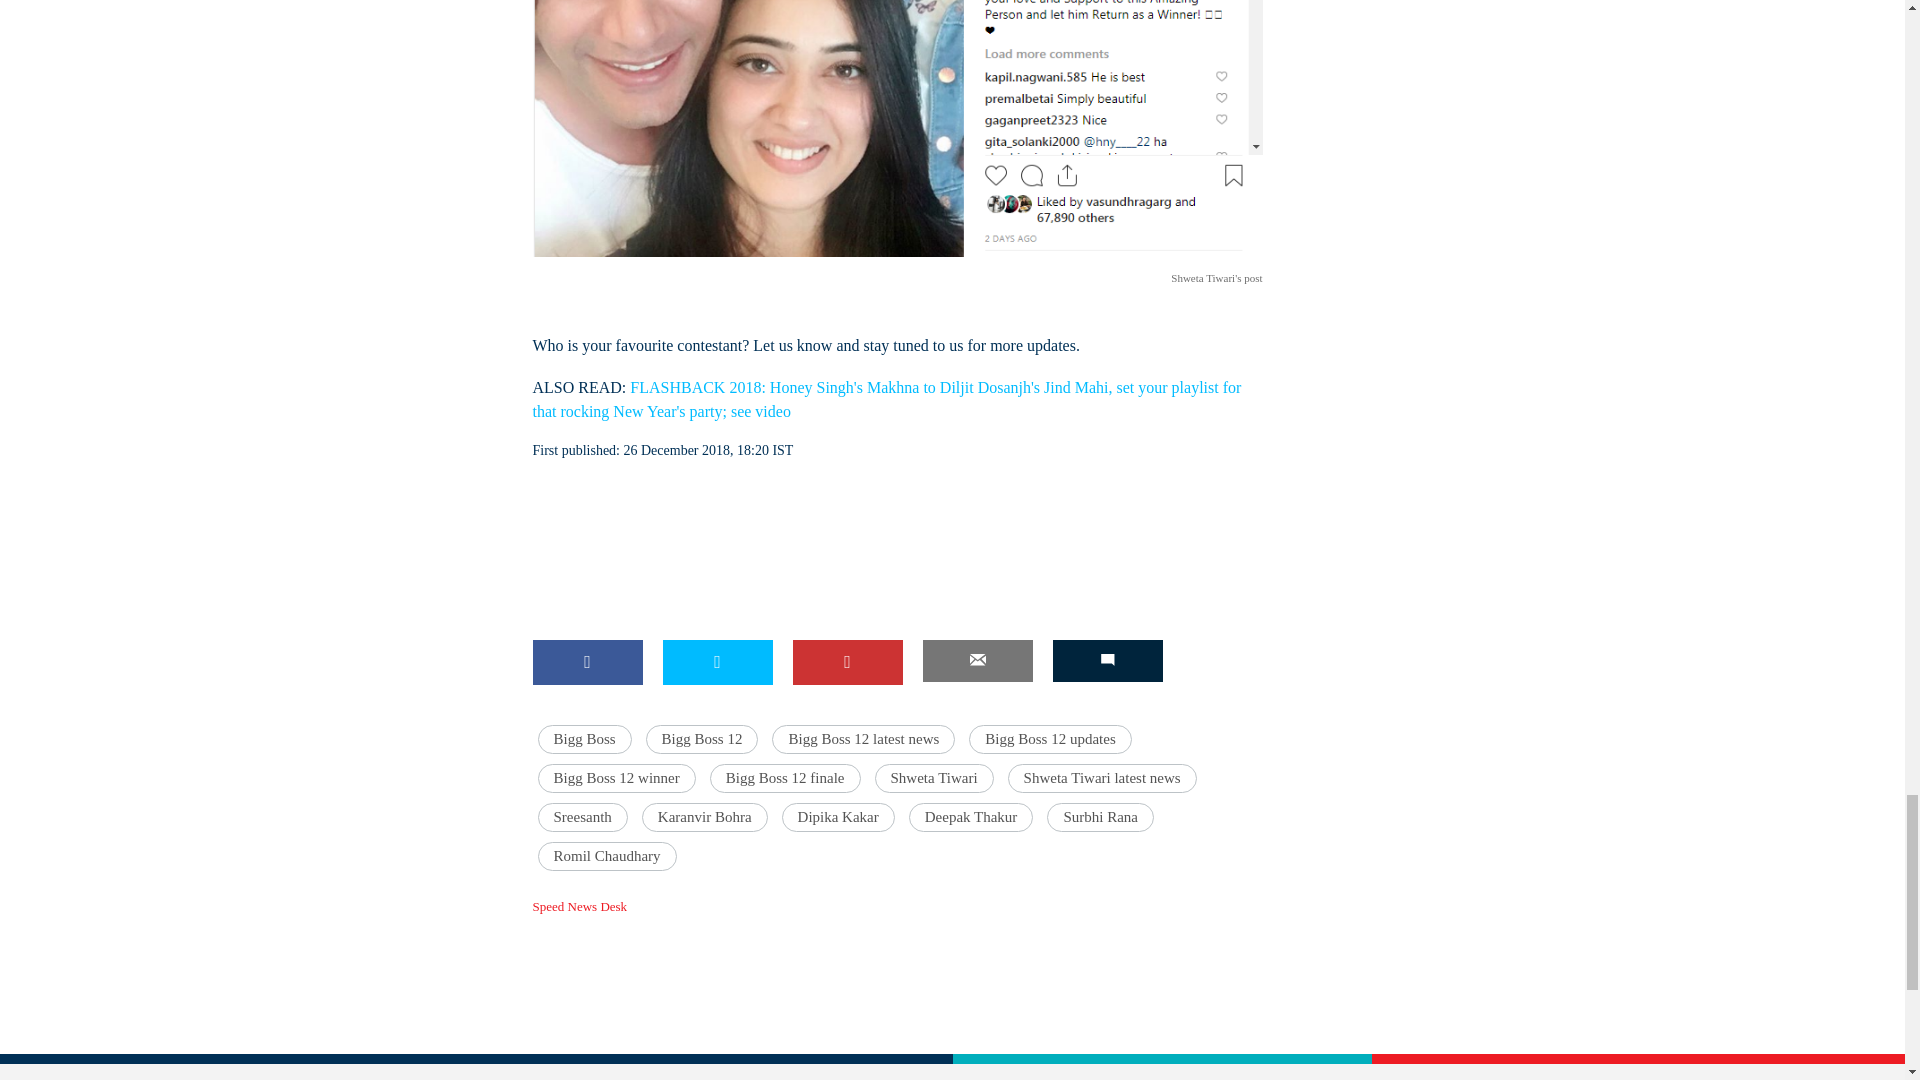 The width and height of the screenshot is (1920, 1080). Describe the element at coordinates (702, 738) in the screenshot. I see `Bigg Boss 12` at that location.